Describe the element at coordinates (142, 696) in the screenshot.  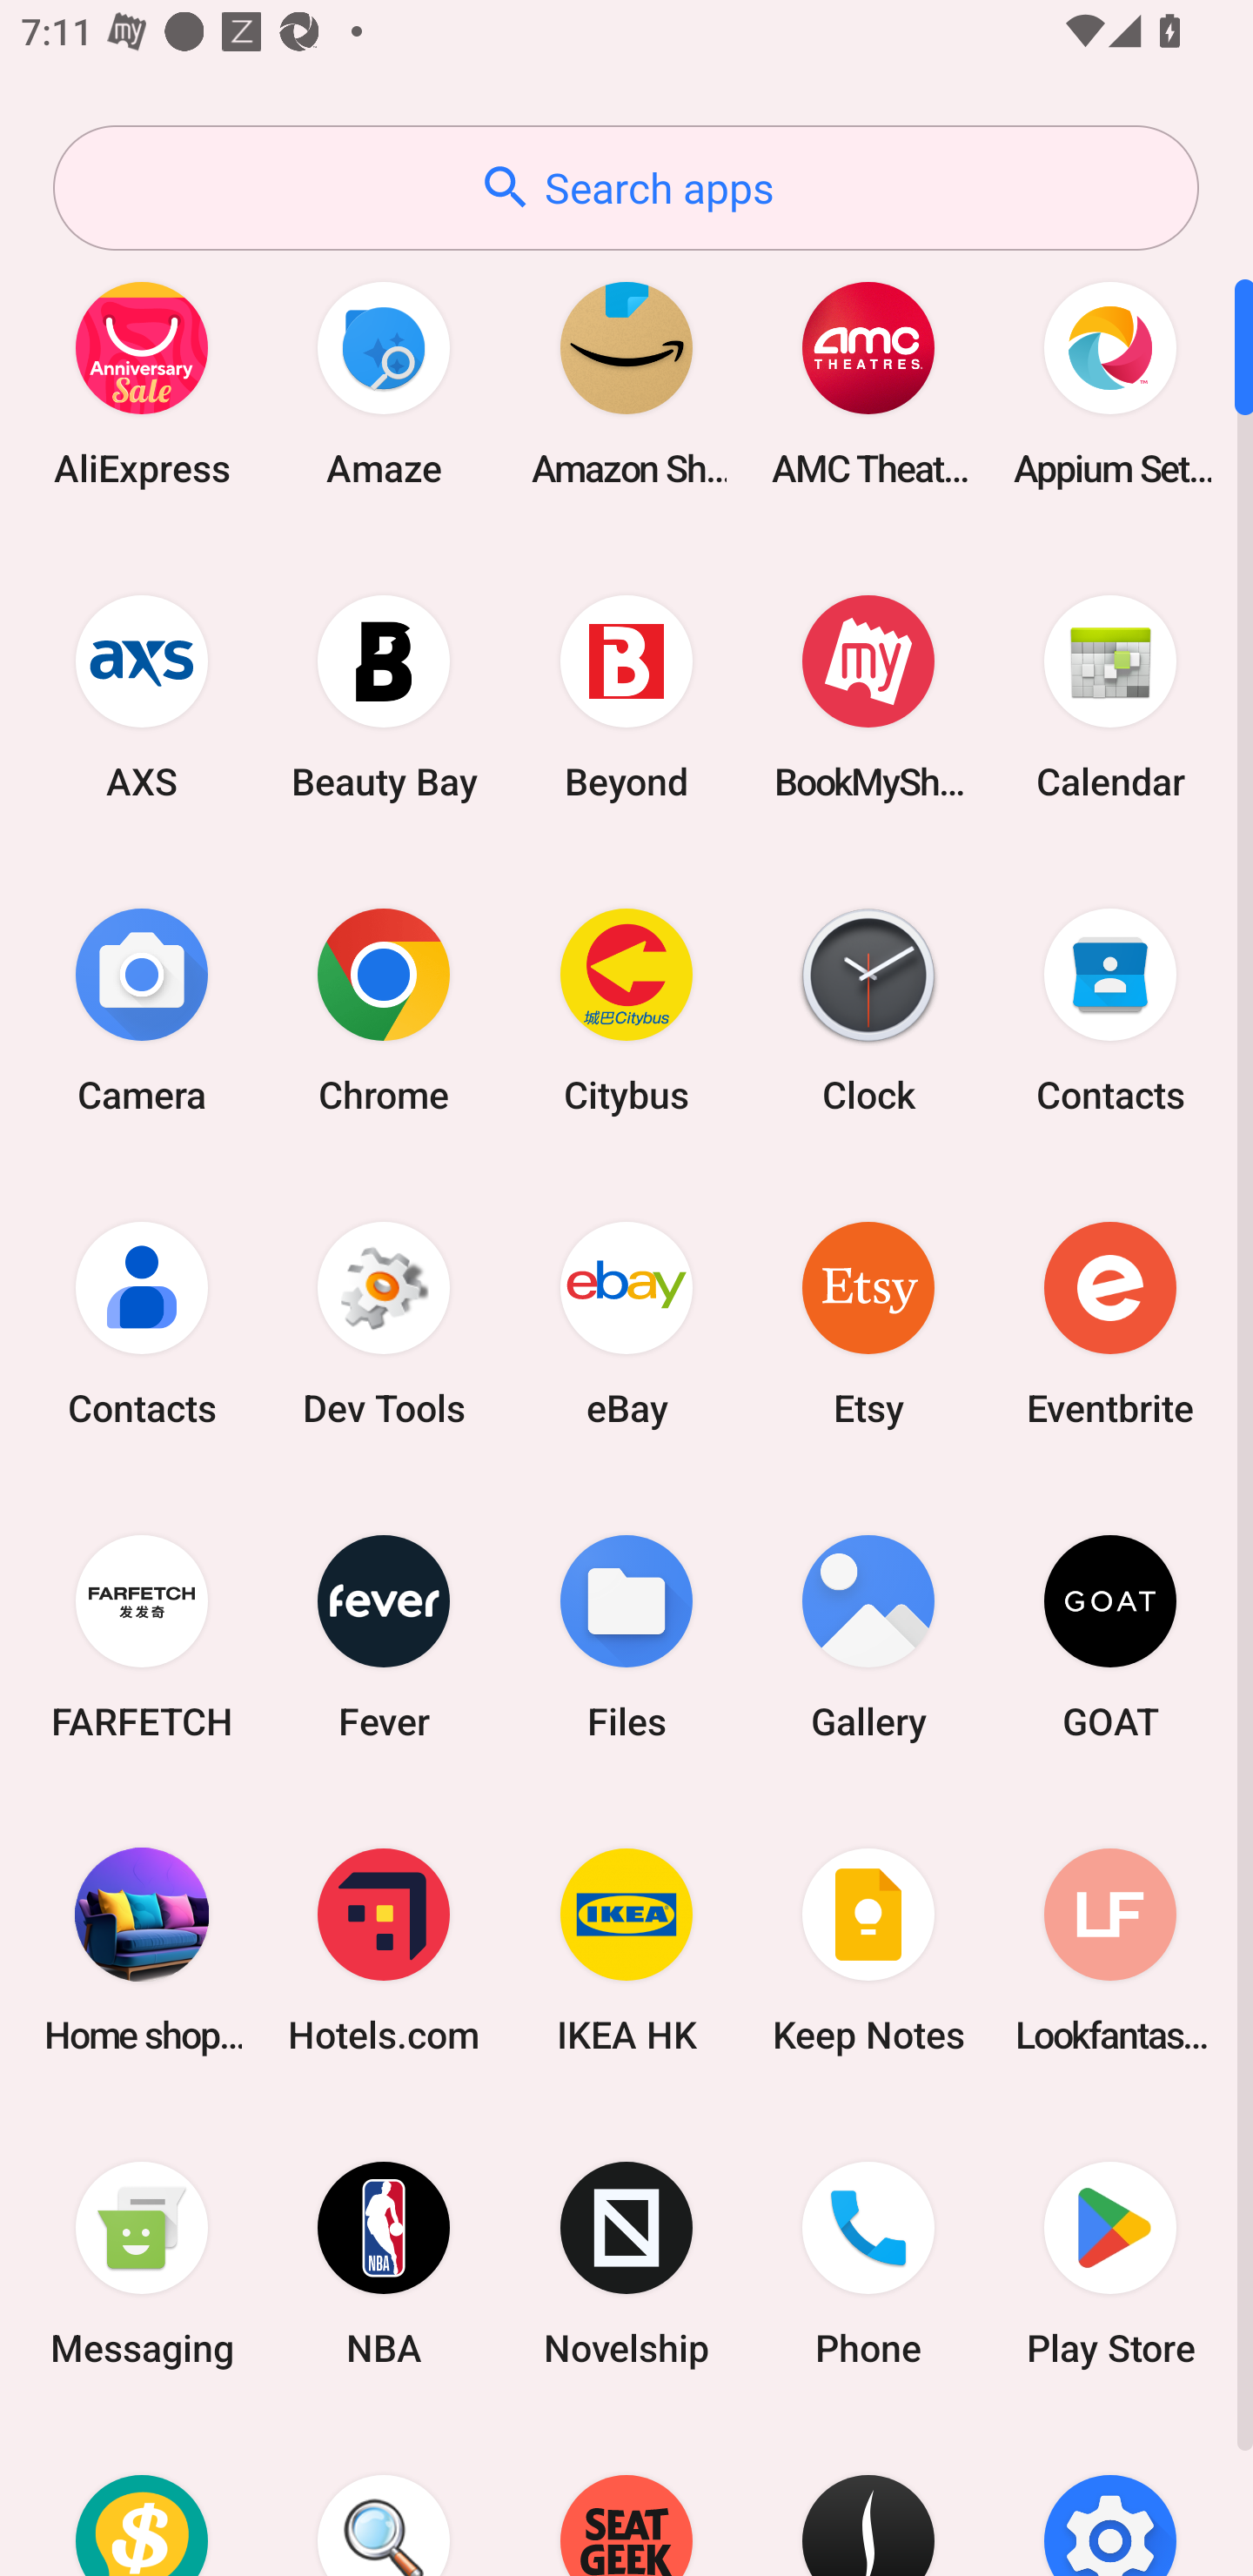
I see `AXS` at that location.